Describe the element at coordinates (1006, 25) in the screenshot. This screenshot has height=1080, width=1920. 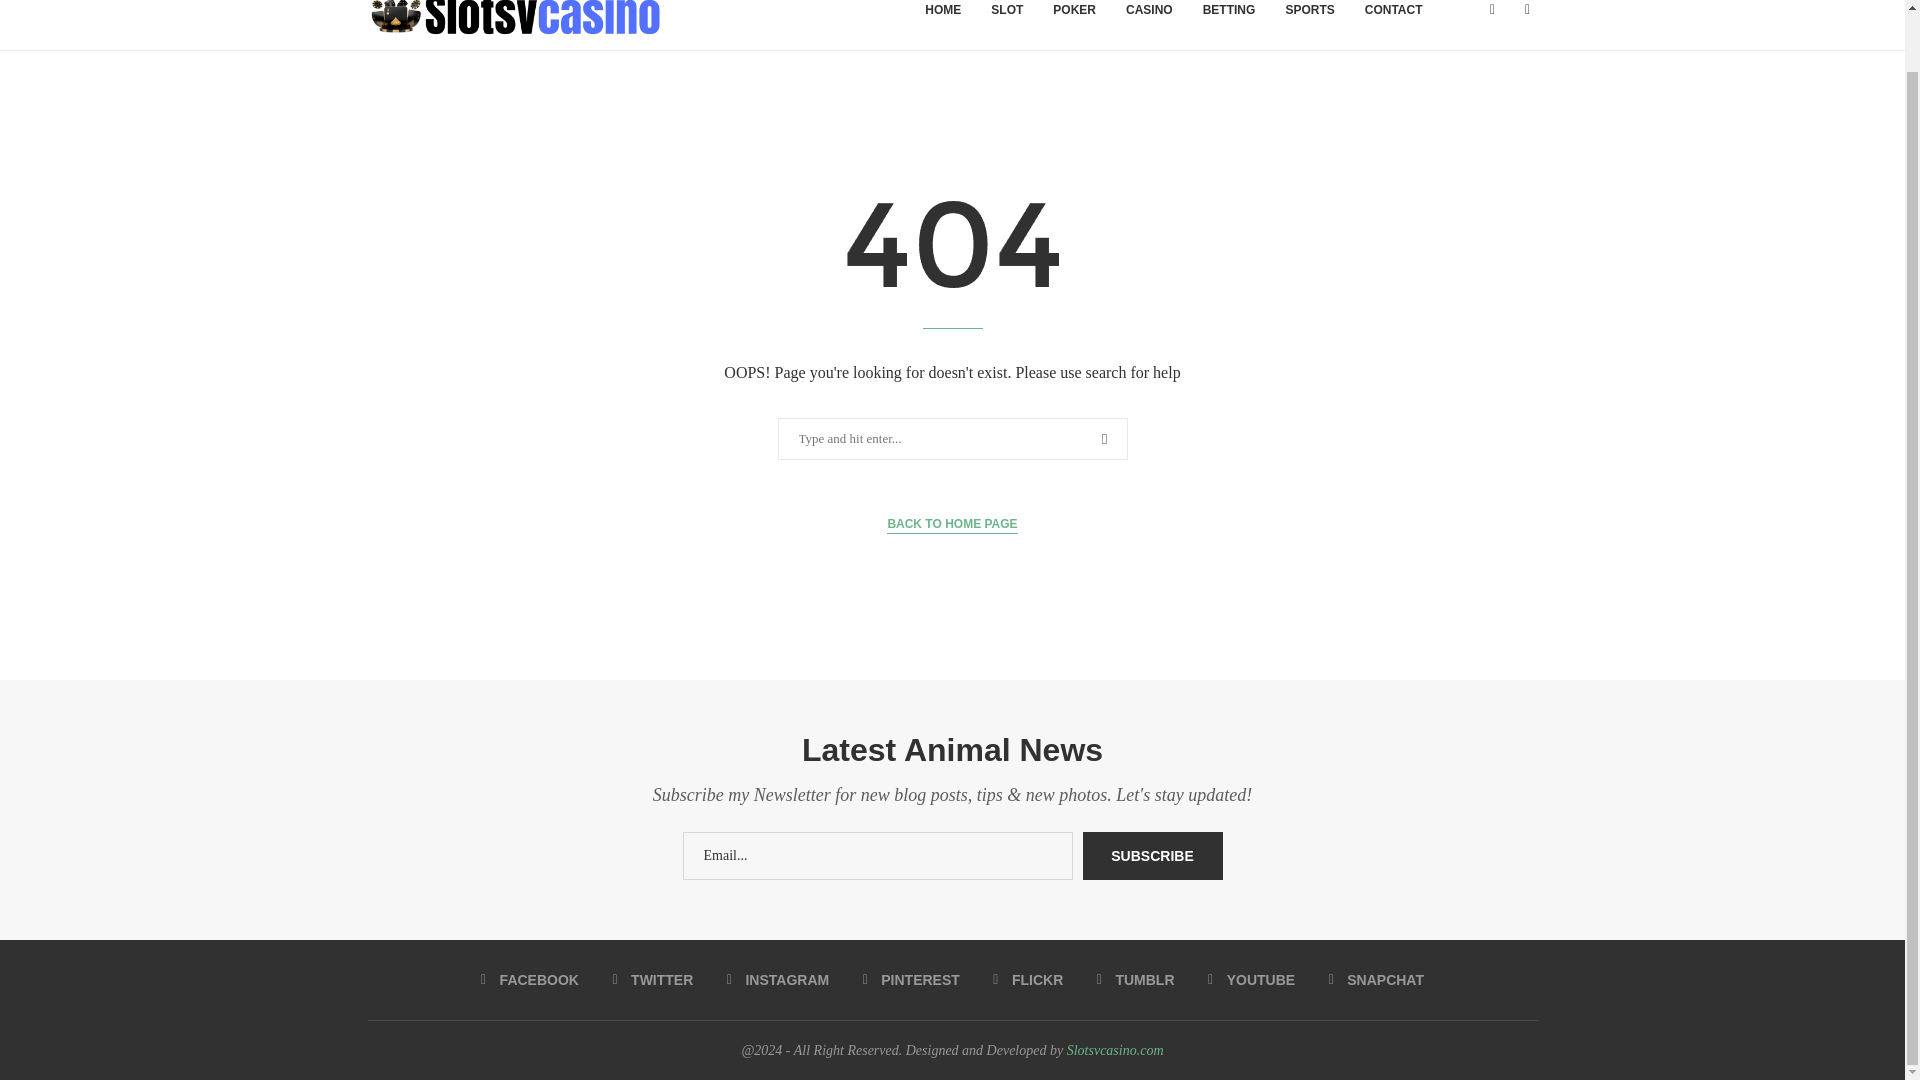
I see `SLOT` at that location.